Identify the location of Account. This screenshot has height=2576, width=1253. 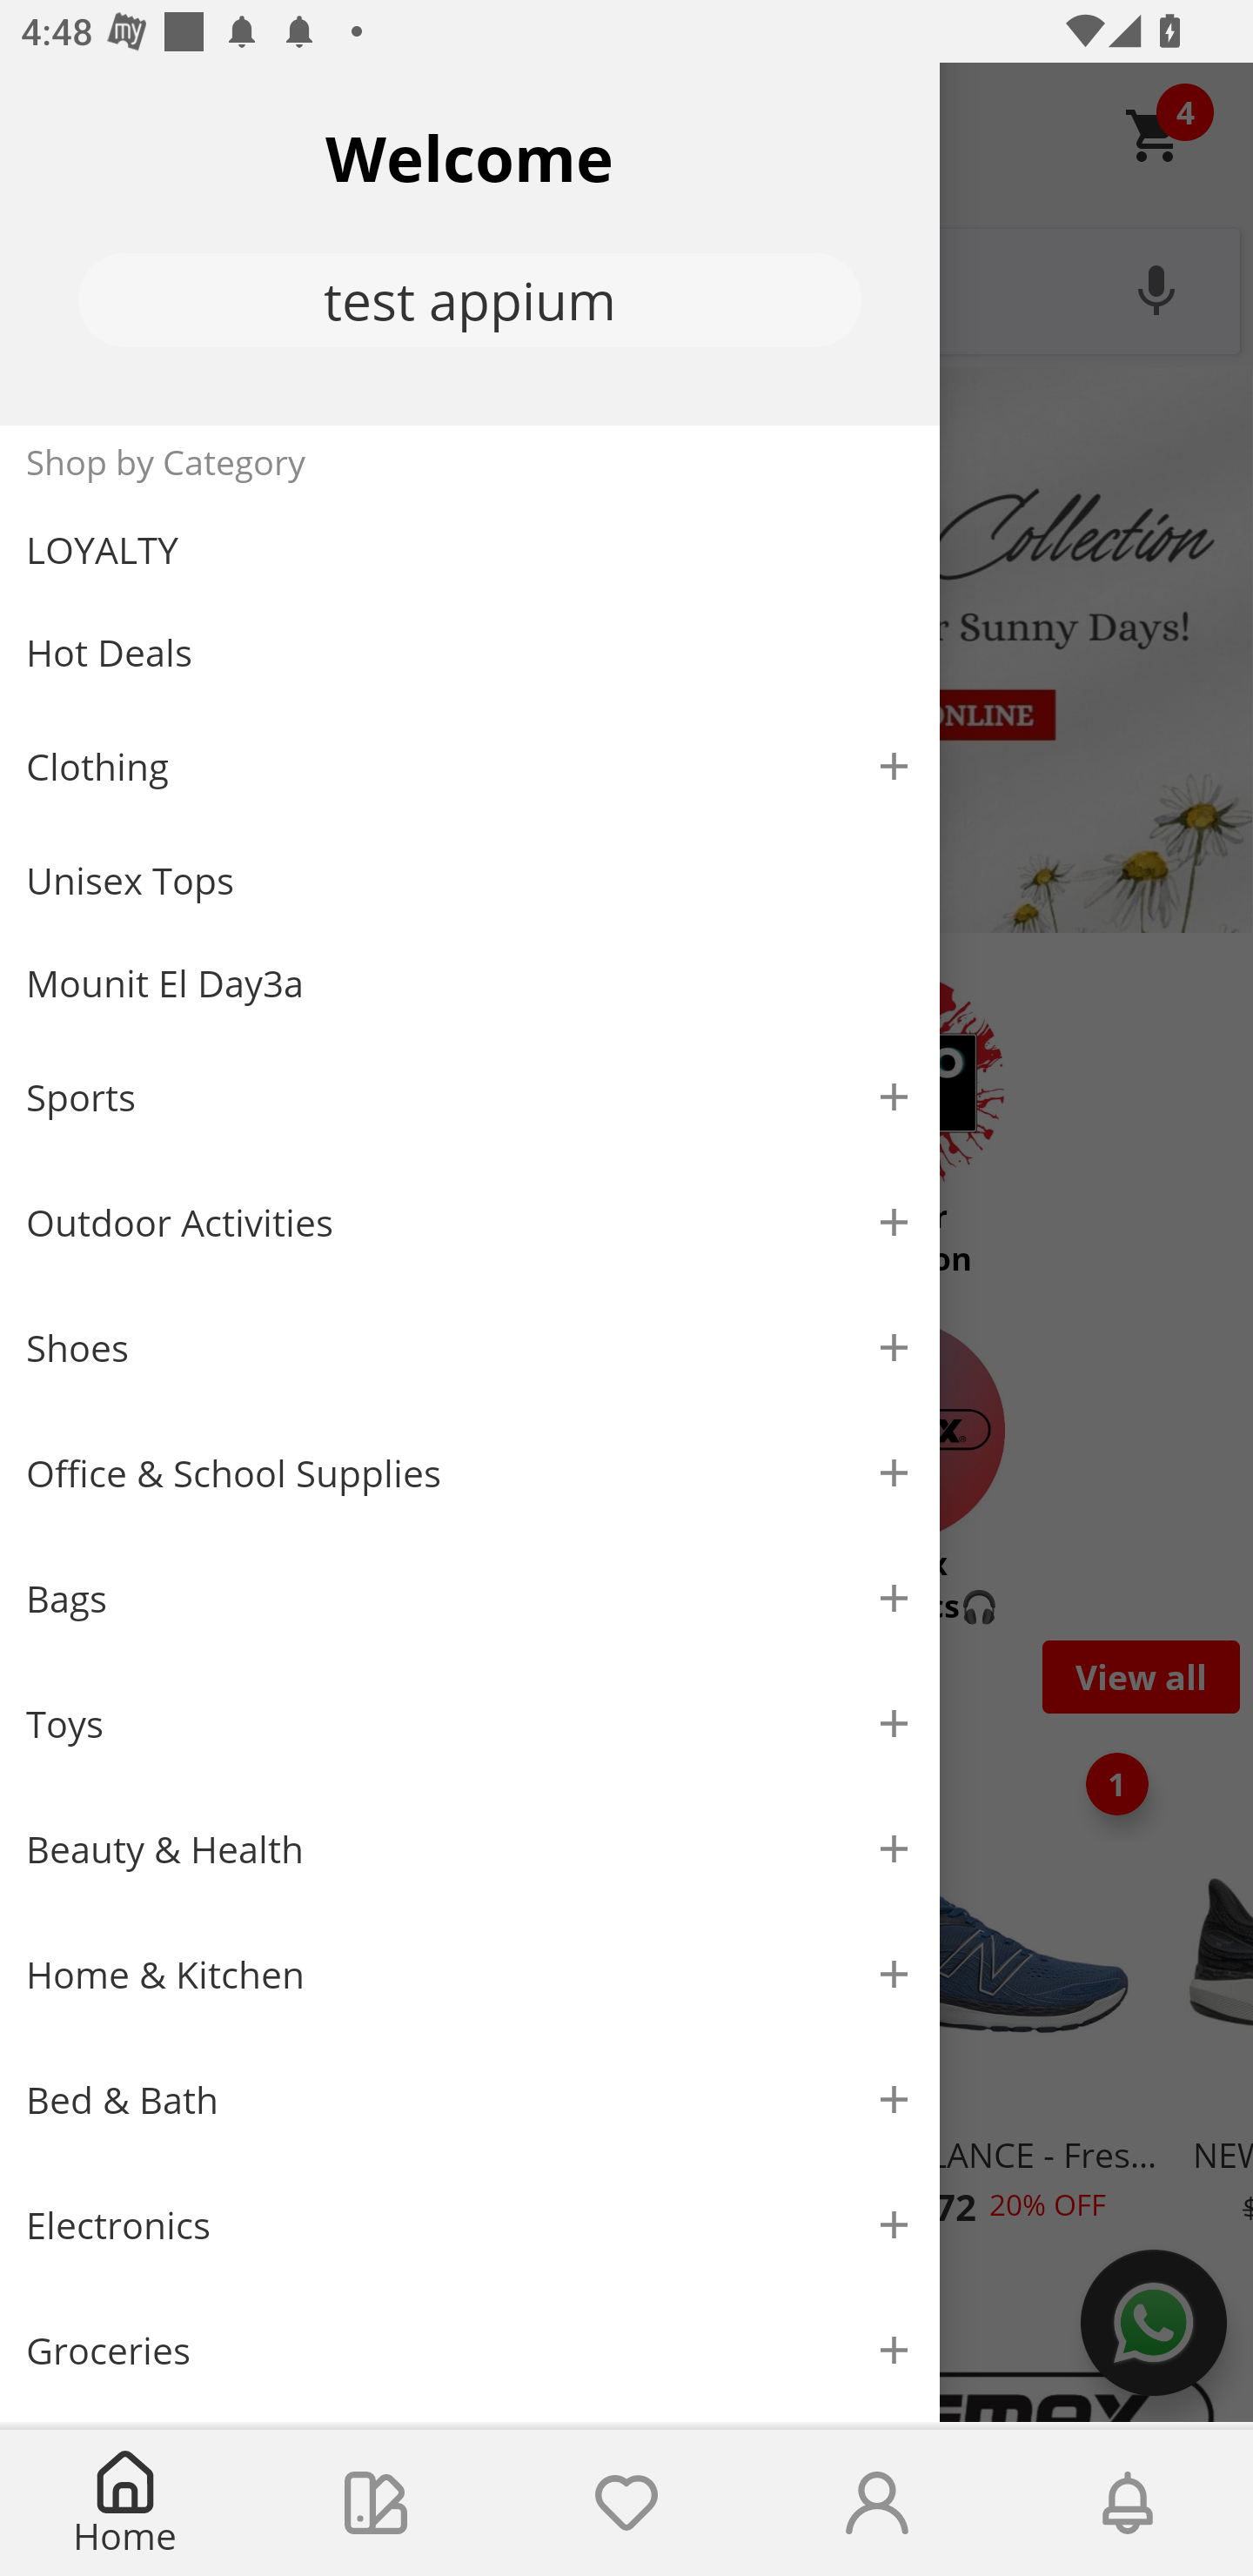
(877, 2503).